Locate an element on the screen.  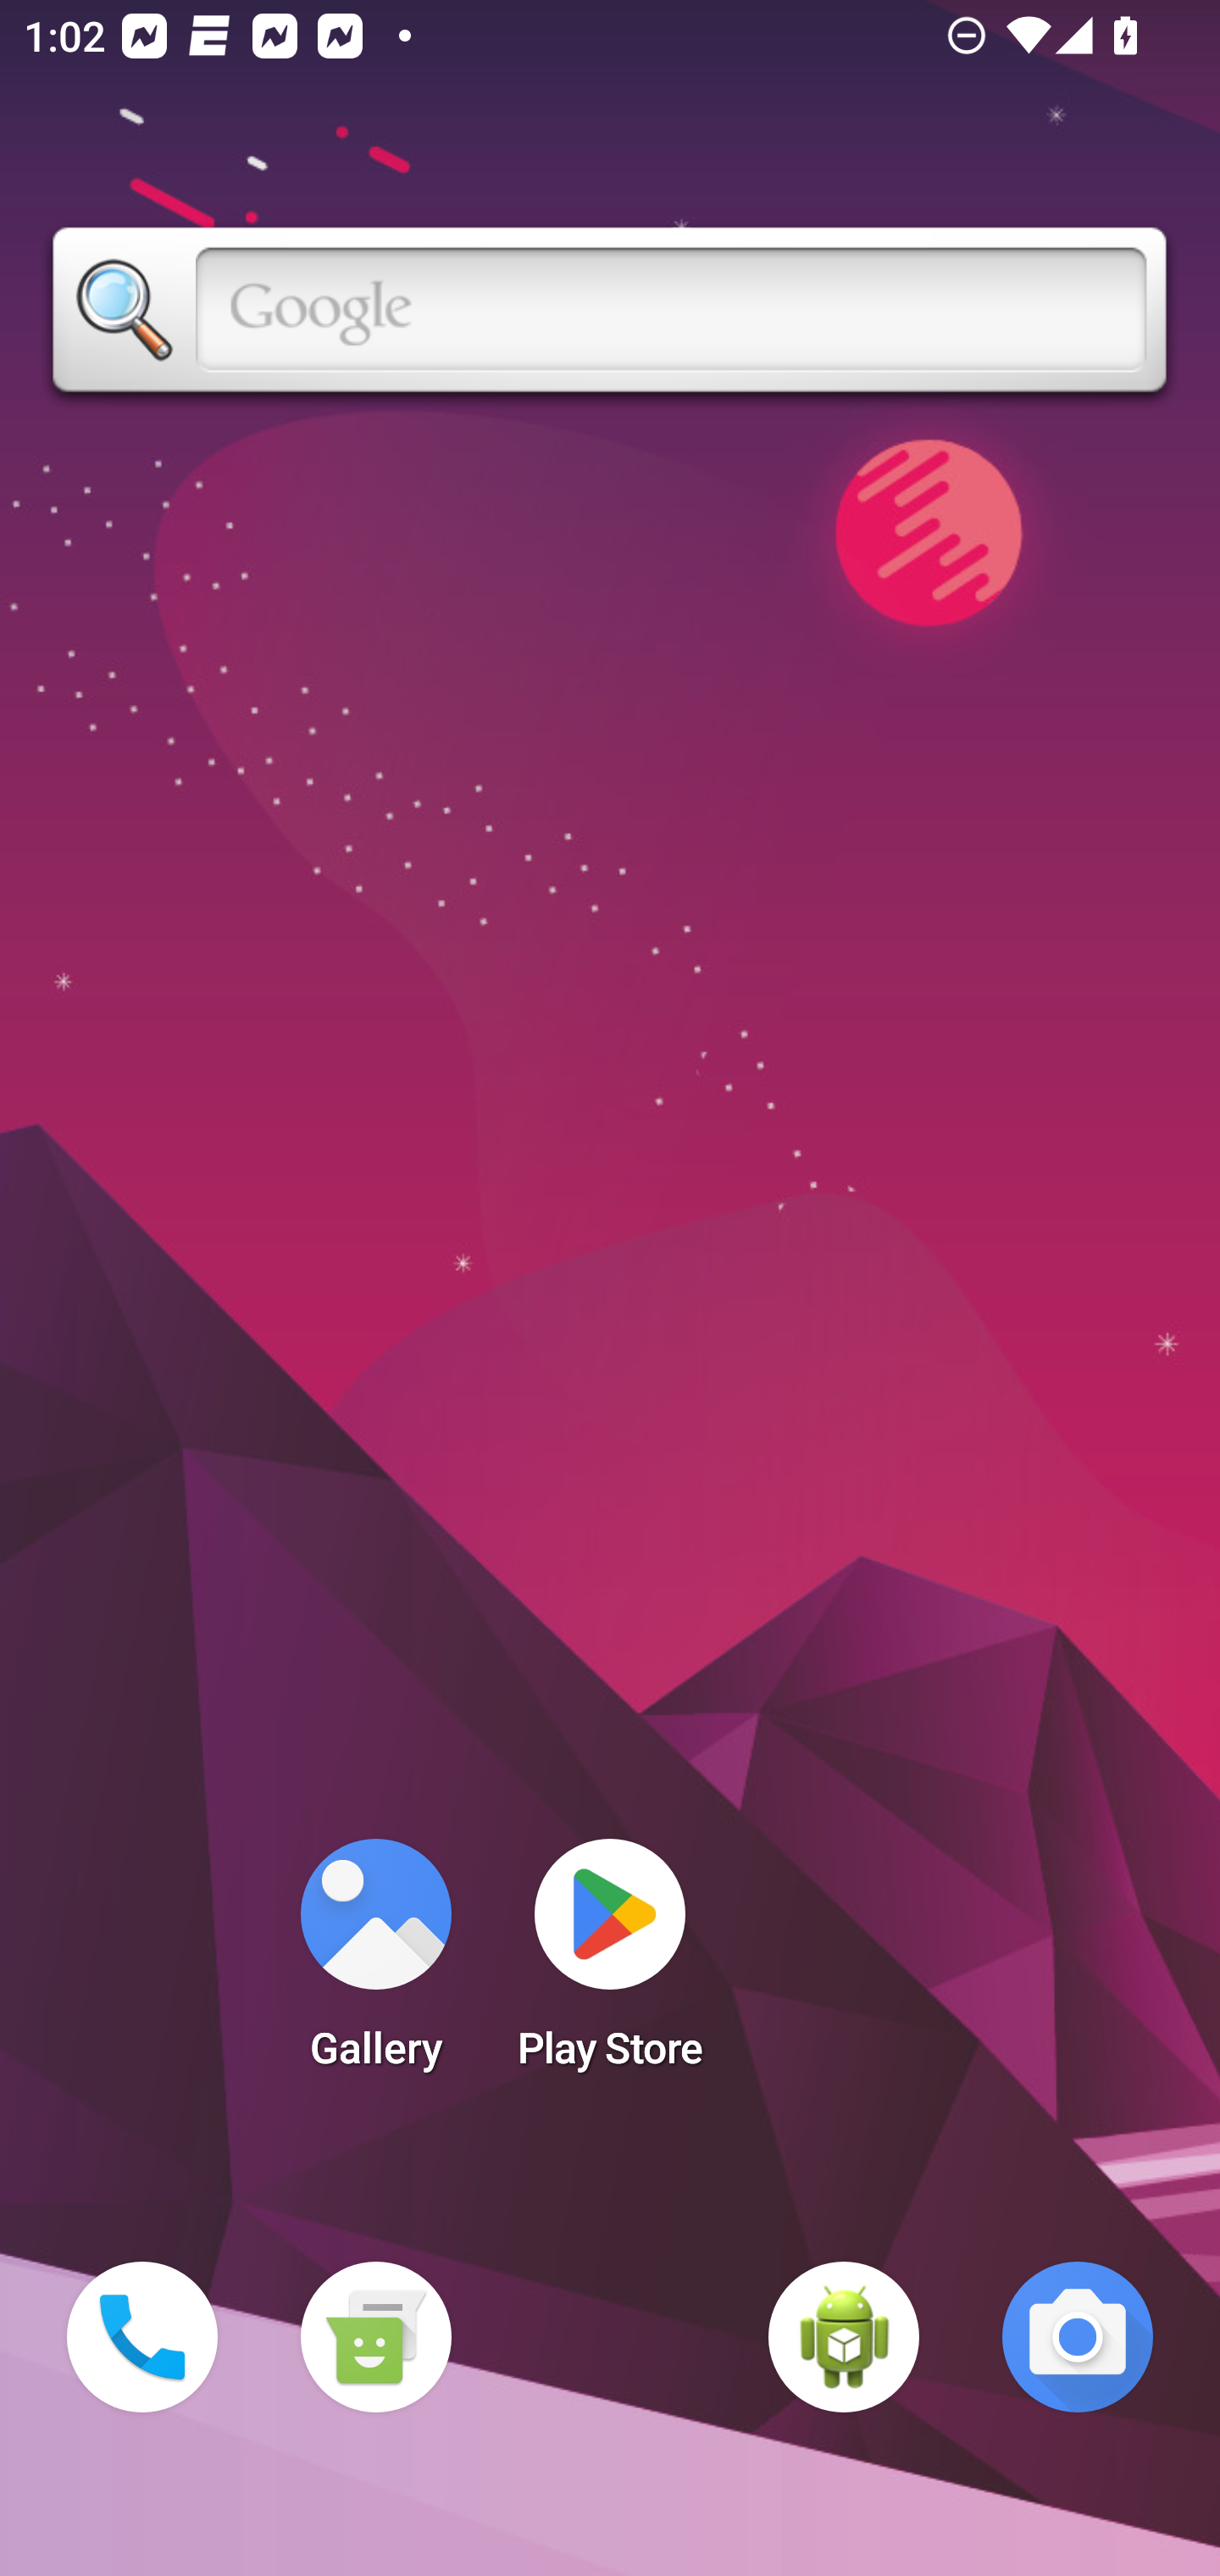
Play Store is located at coordinates (610, 1964).